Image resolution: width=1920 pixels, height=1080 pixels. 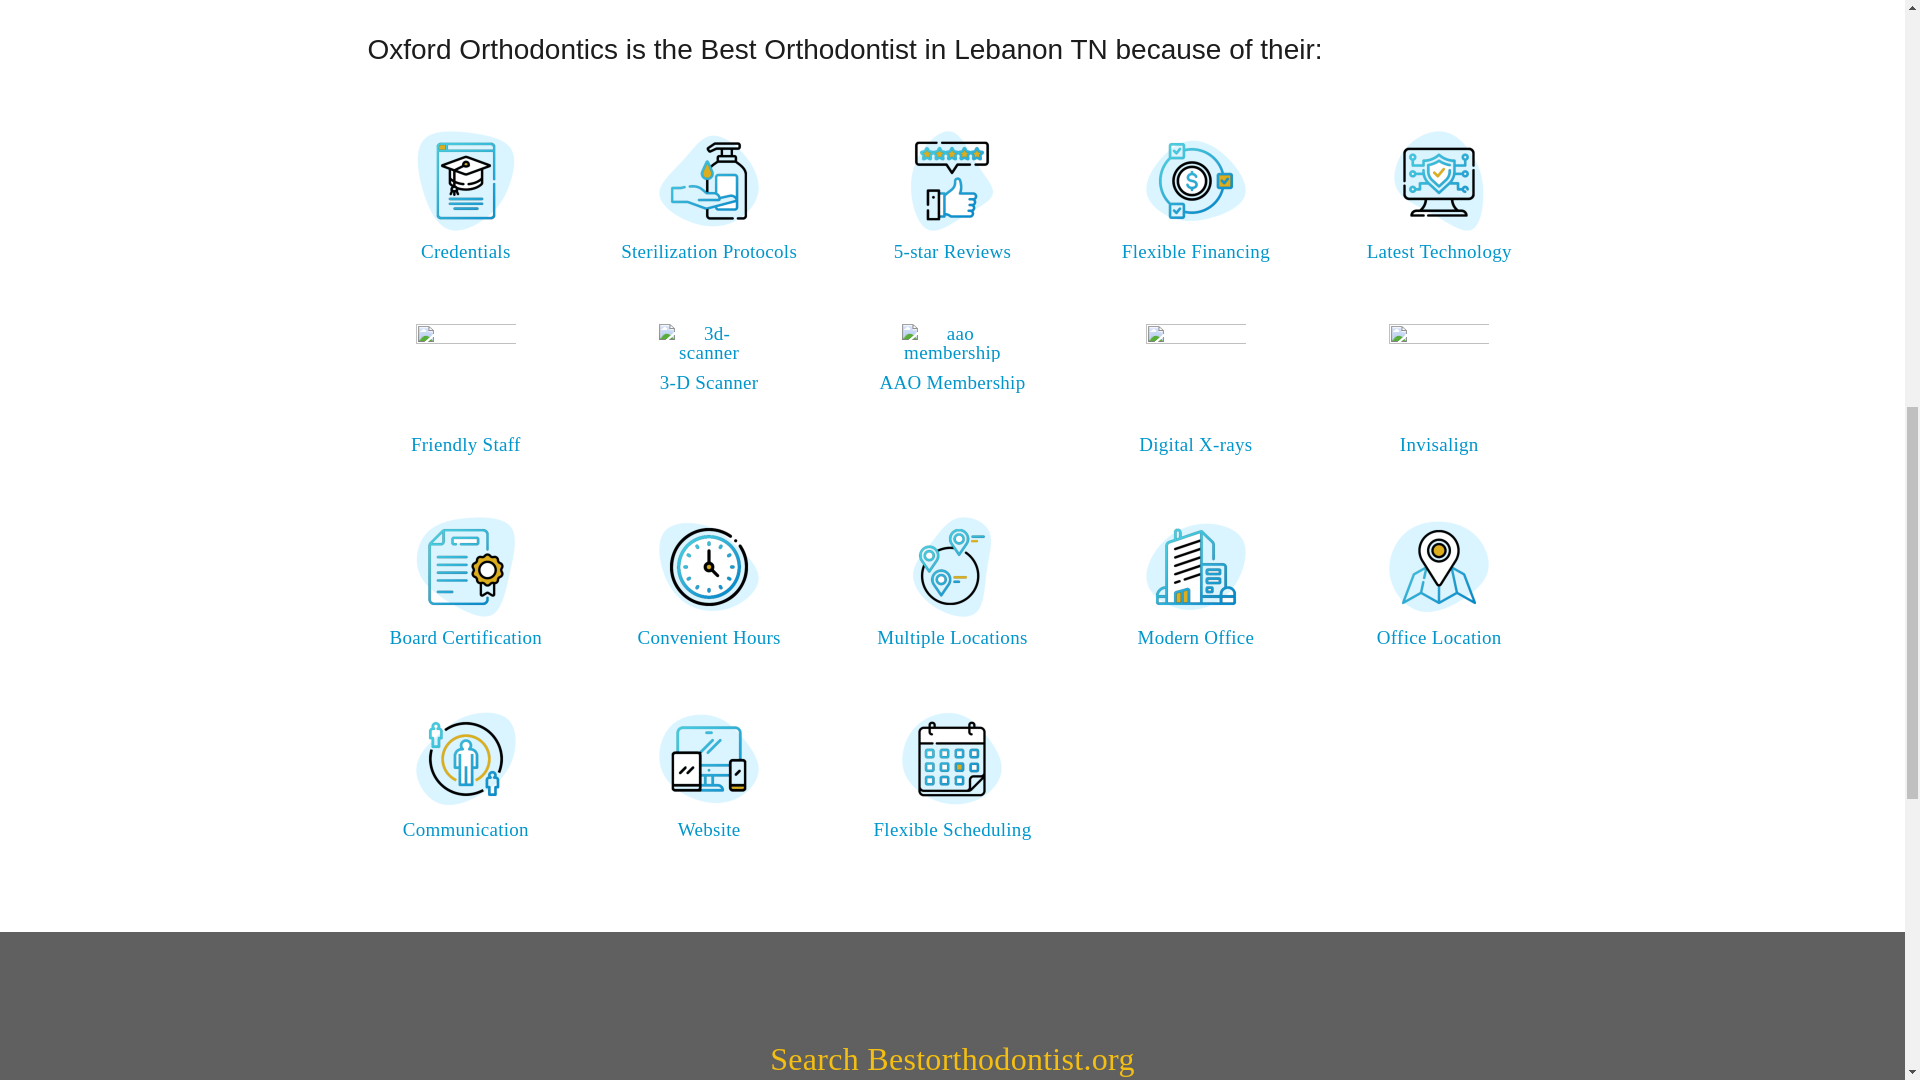 I want to click on Sterilization Protocols, so click(x=708, y=251).